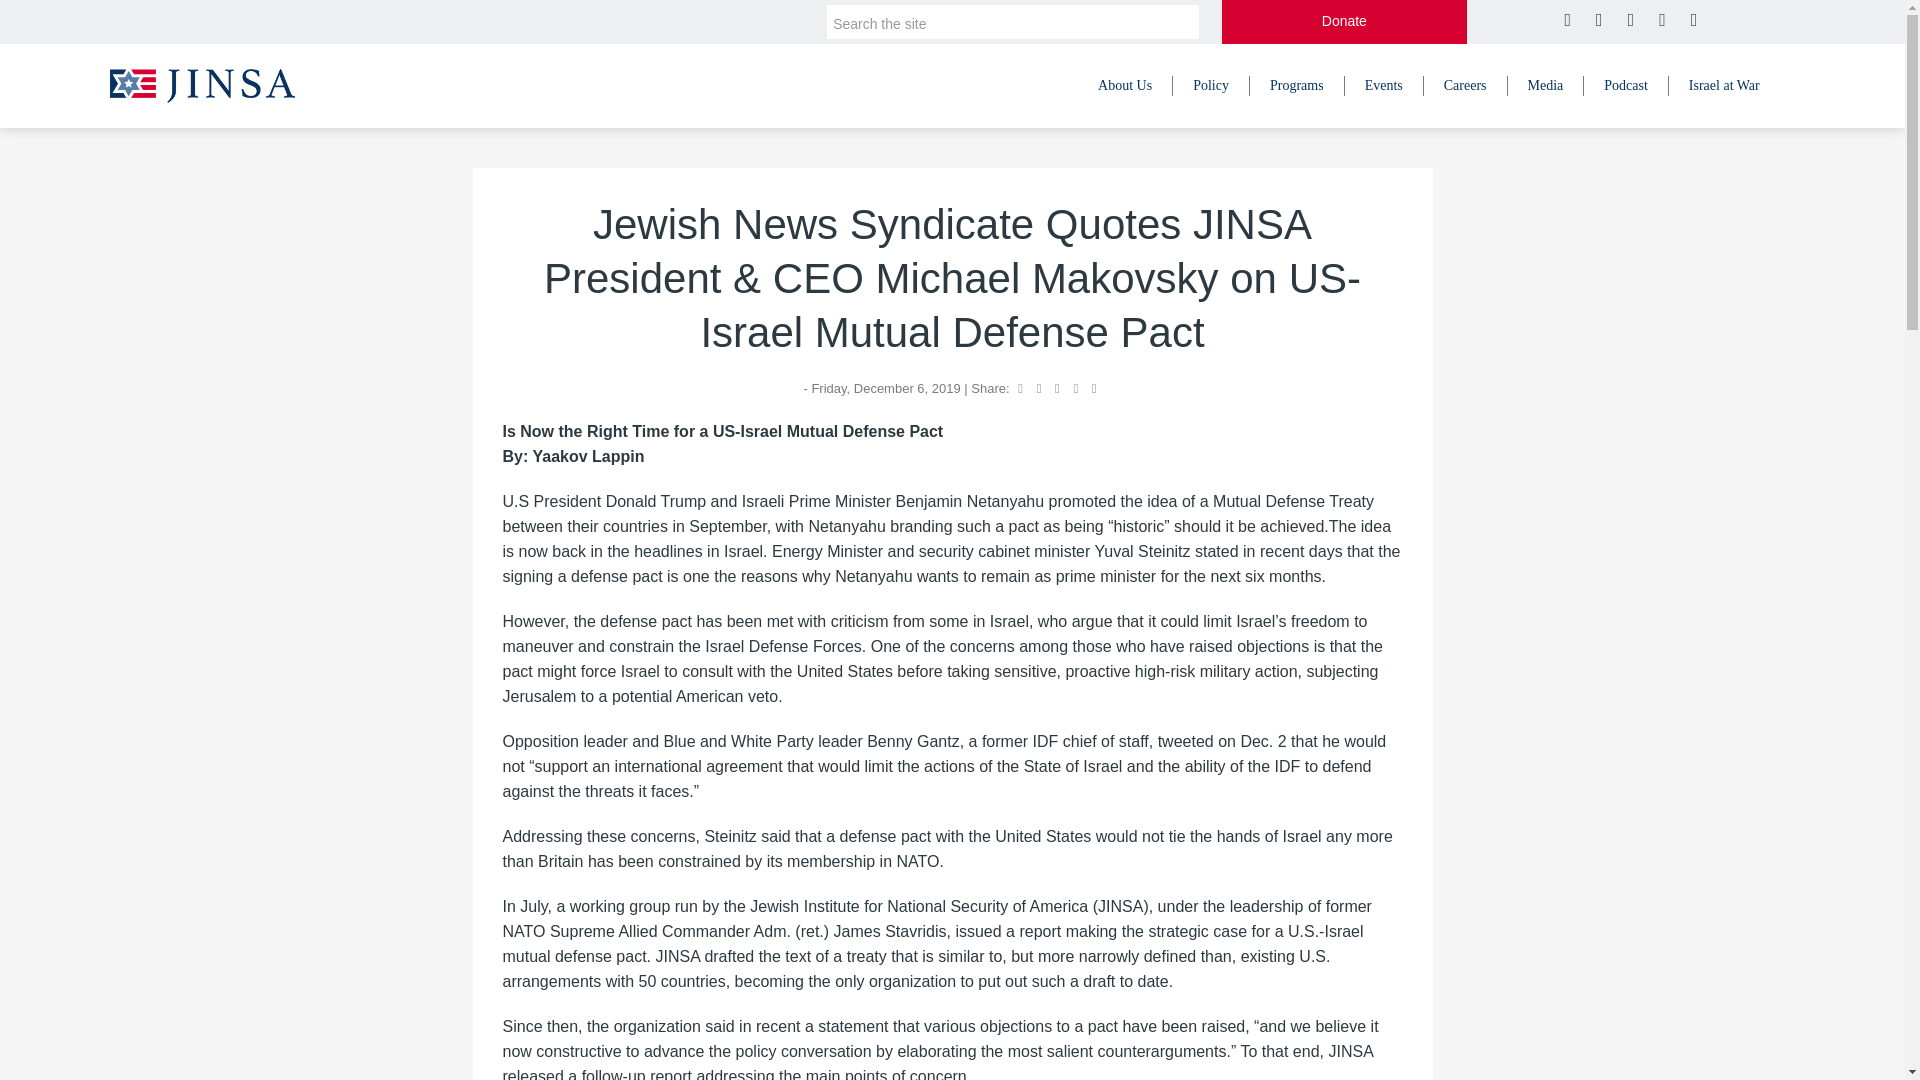  I want to click on Events, so click(1384, 86).